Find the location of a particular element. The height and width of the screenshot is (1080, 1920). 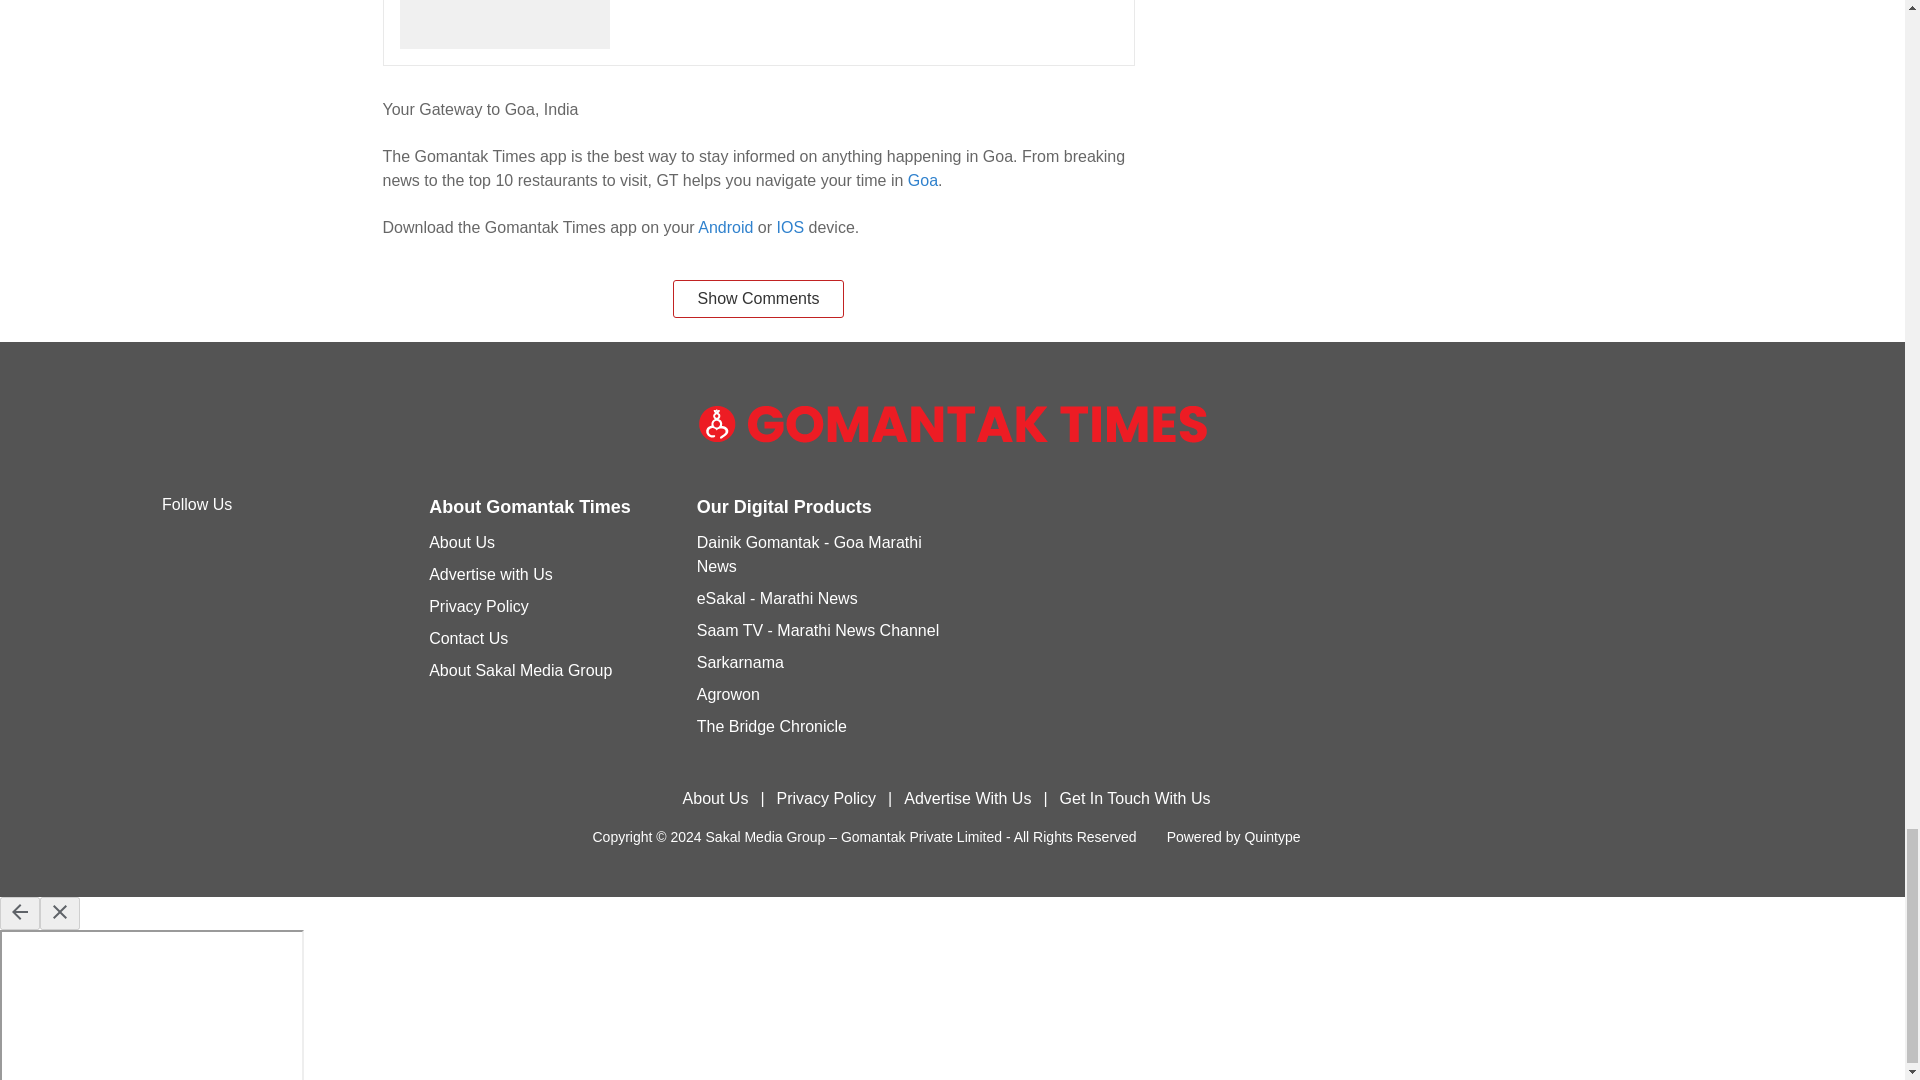

A unique sangodd utsav at Veling, Ponda is located at coordinates (758, 32).